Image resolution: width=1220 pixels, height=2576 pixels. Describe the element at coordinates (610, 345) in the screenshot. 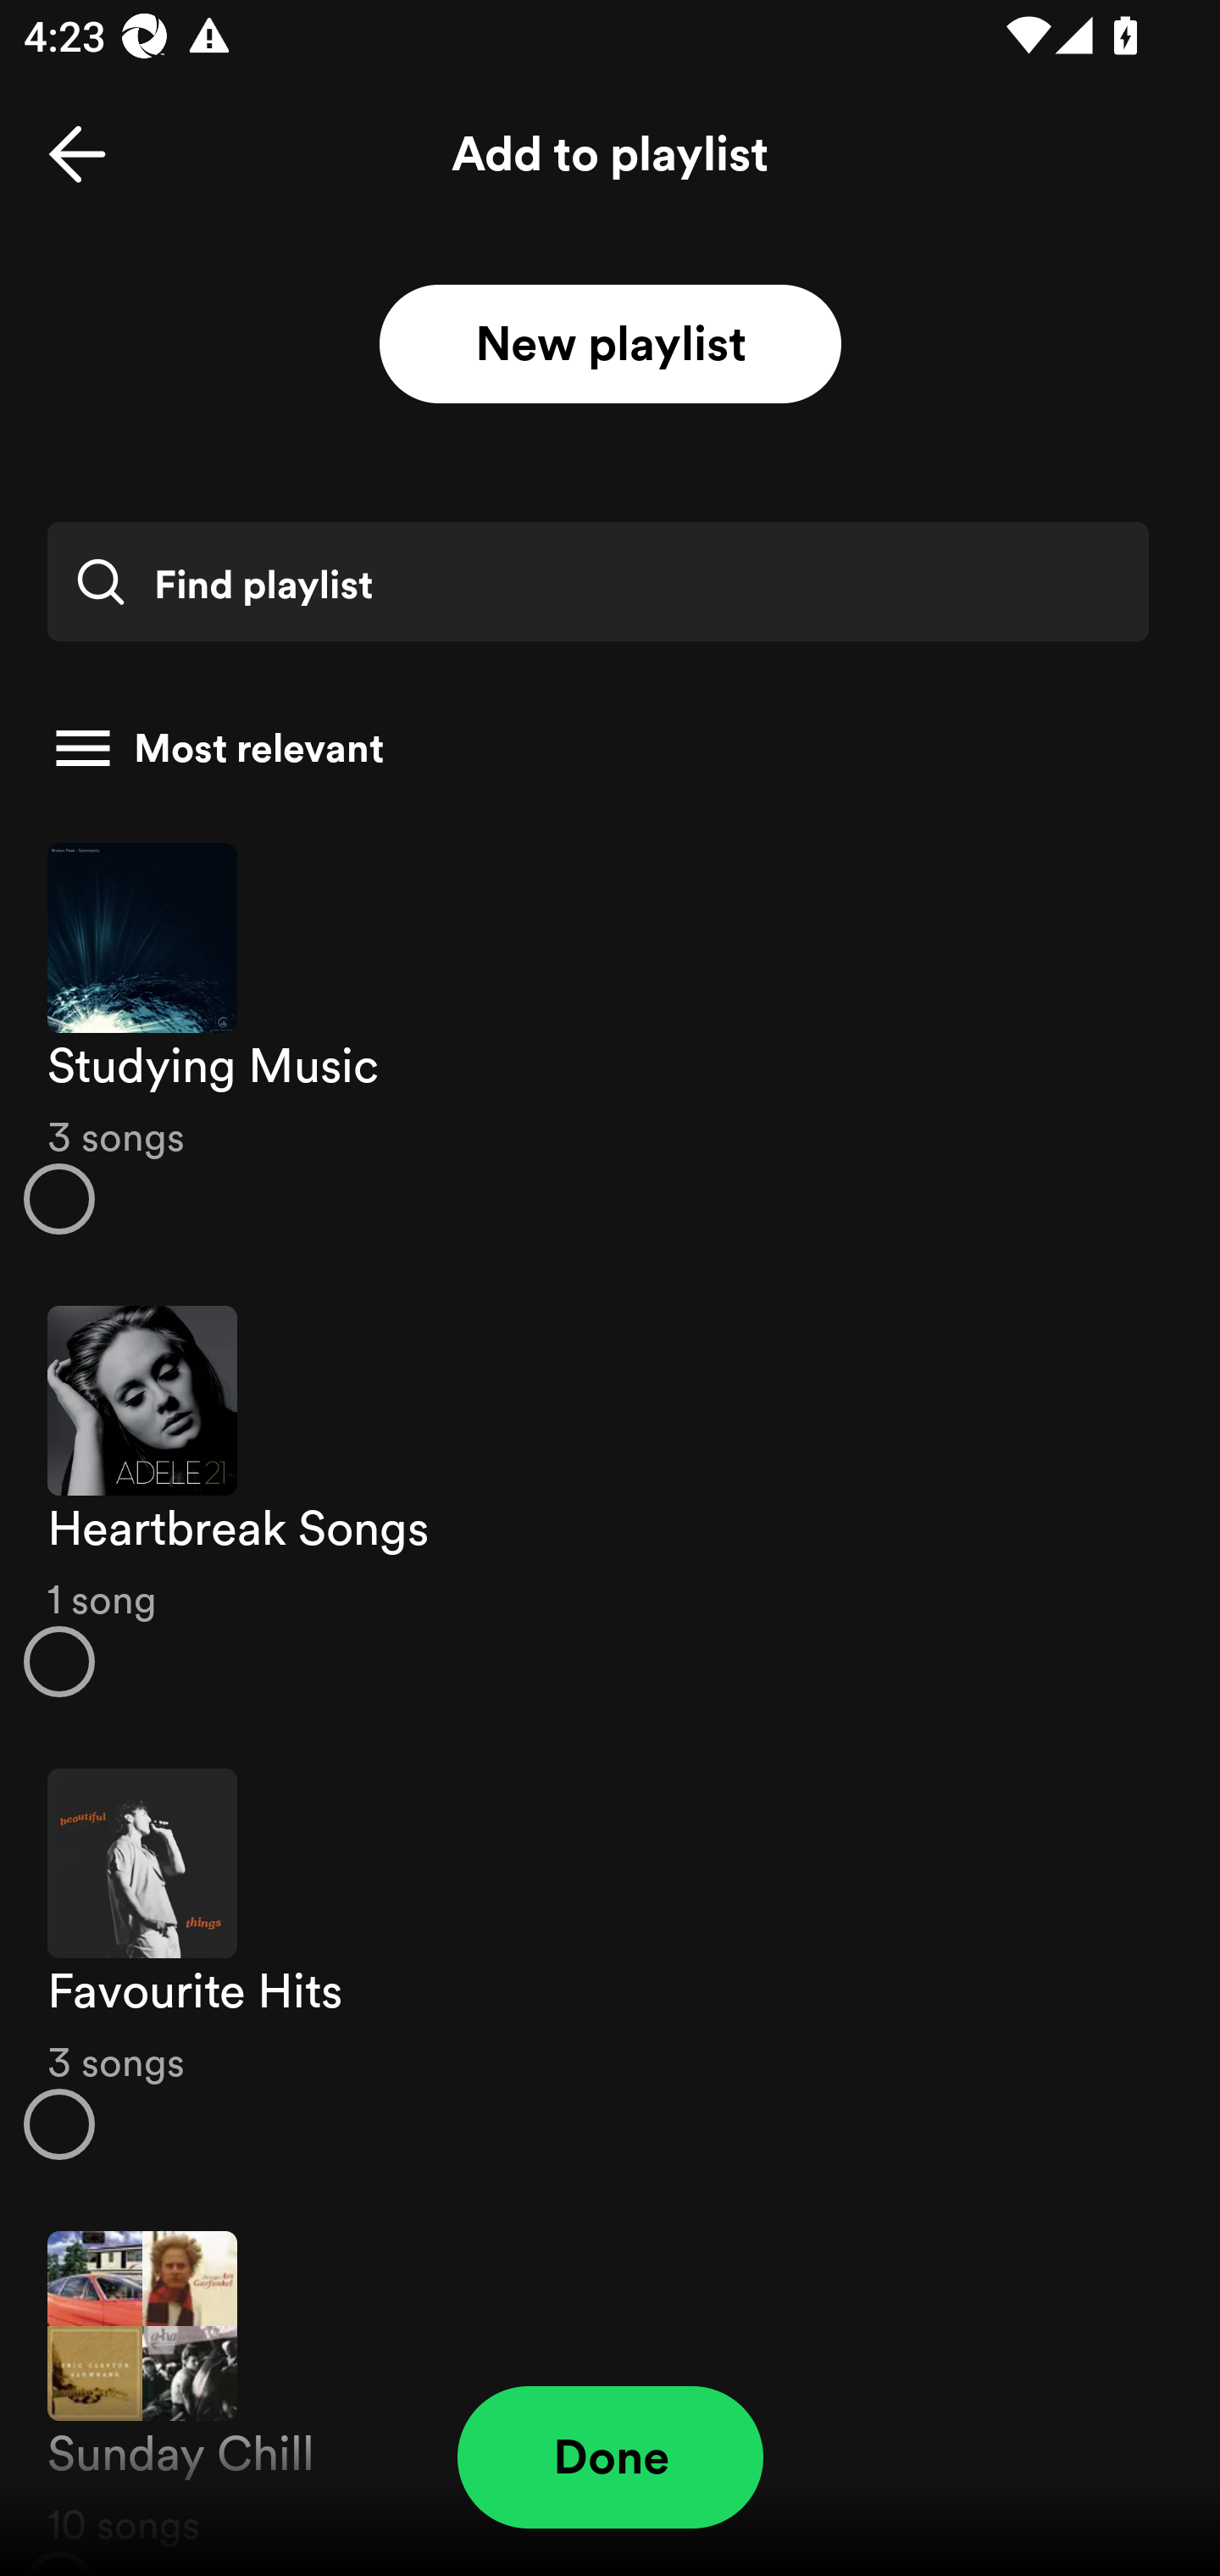

I see `New playlist` at that location.